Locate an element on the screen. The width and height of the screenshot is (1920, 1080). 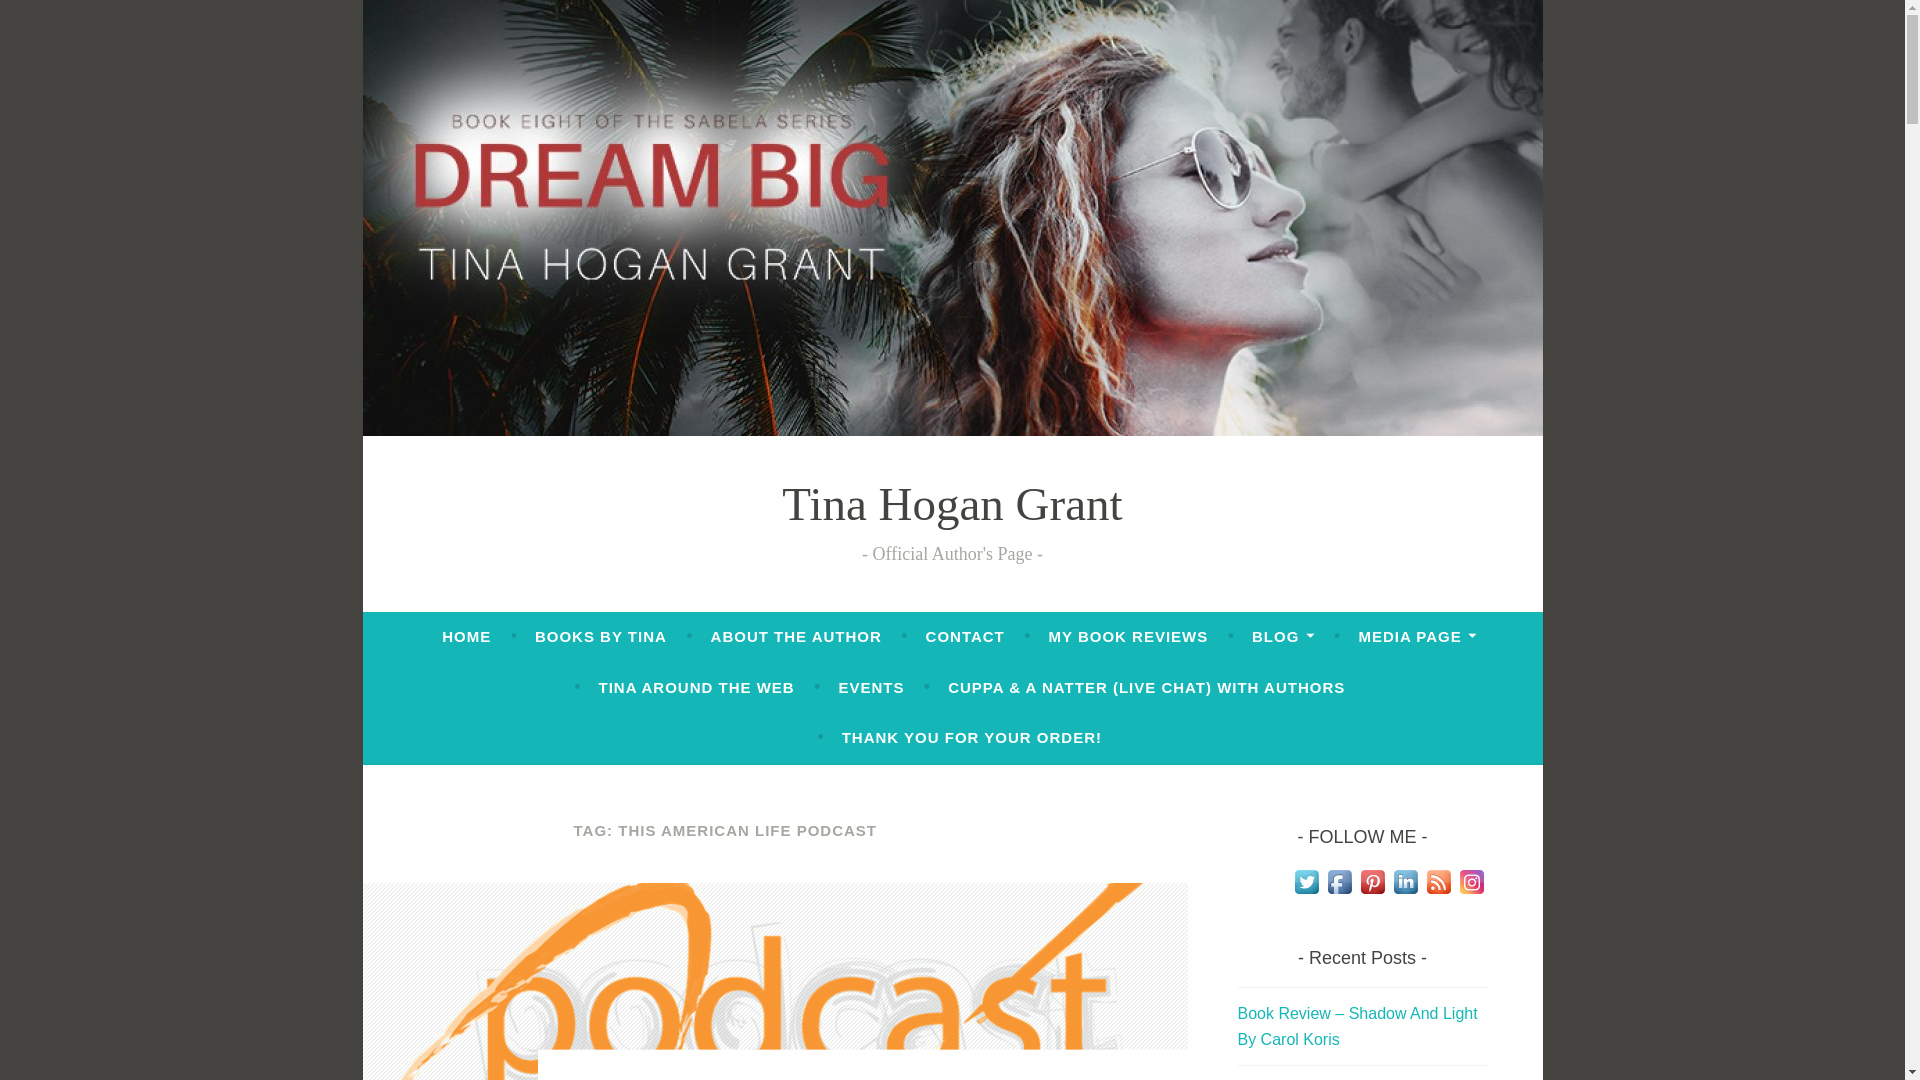
Visit Us On Facebook is located at coordinates (1338, 892).